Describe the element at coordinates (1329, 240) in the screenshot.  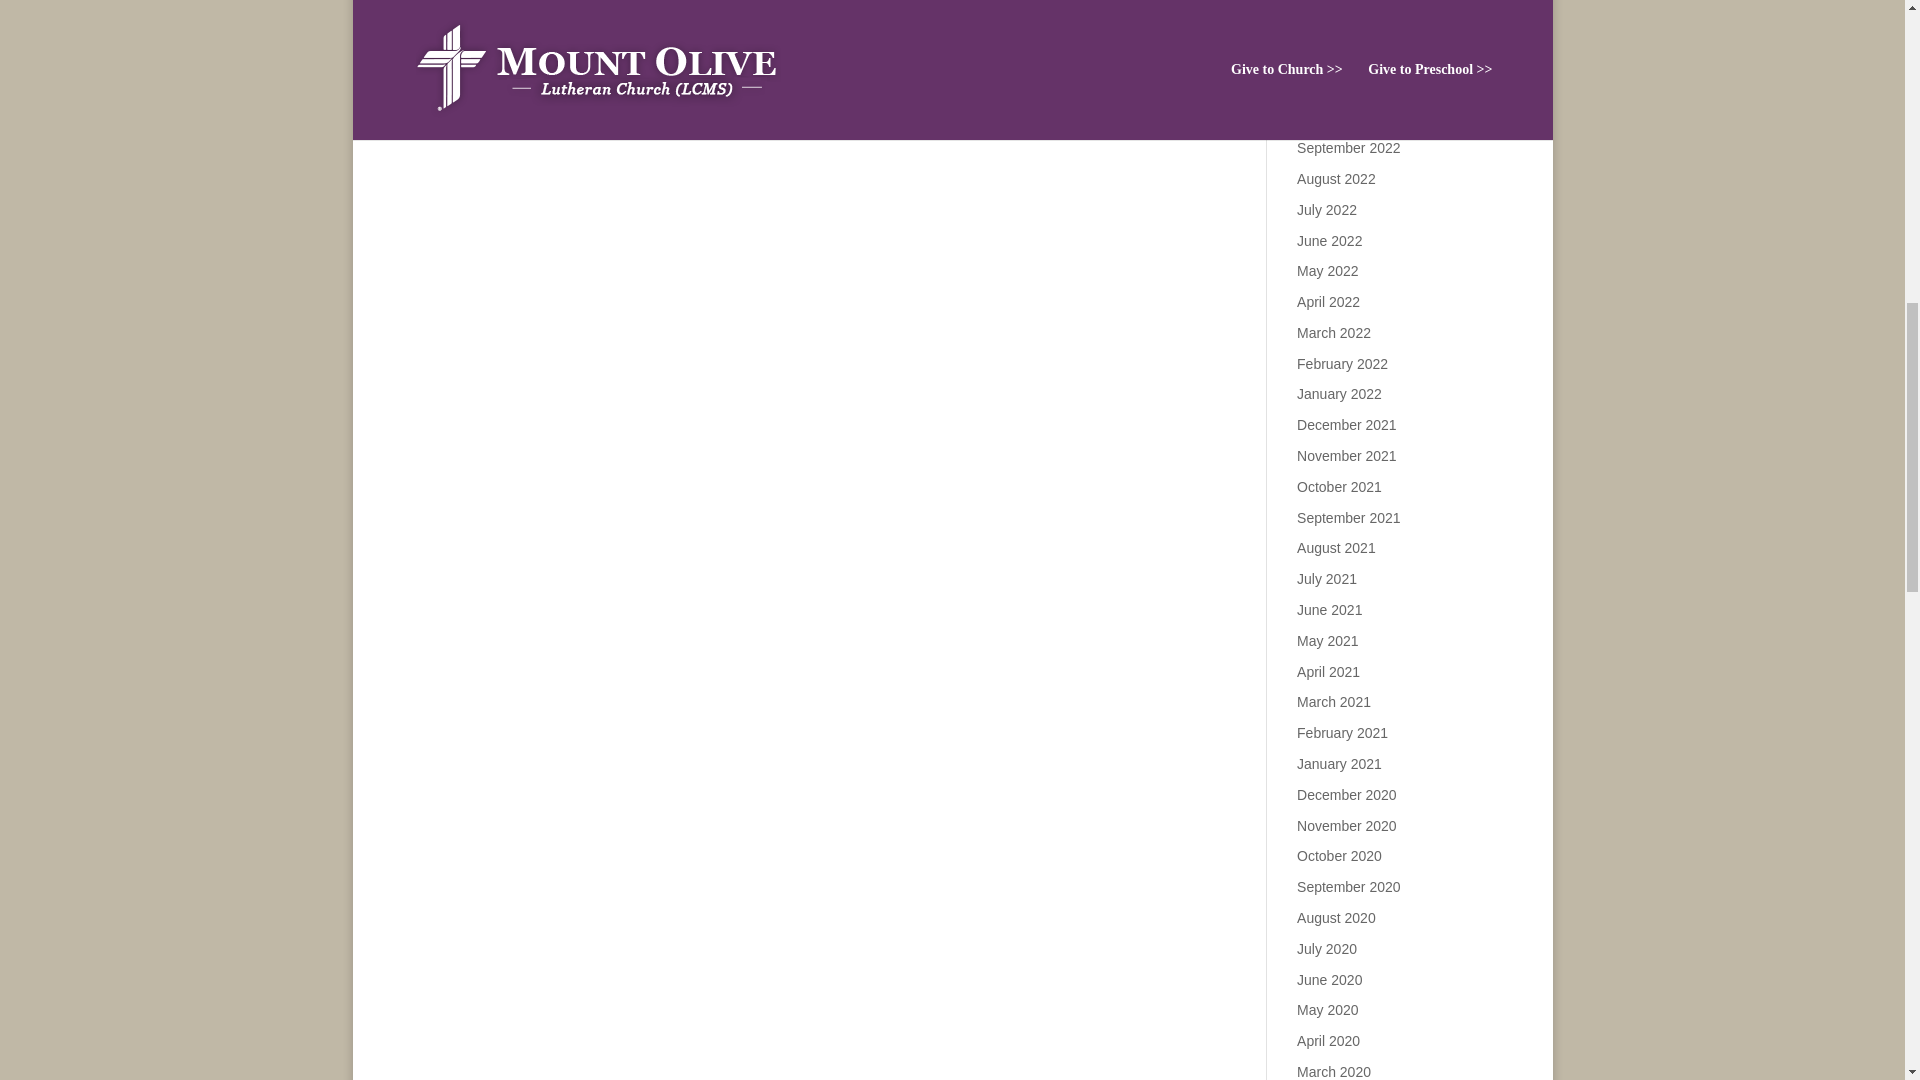
I see `June 2022` at that location.